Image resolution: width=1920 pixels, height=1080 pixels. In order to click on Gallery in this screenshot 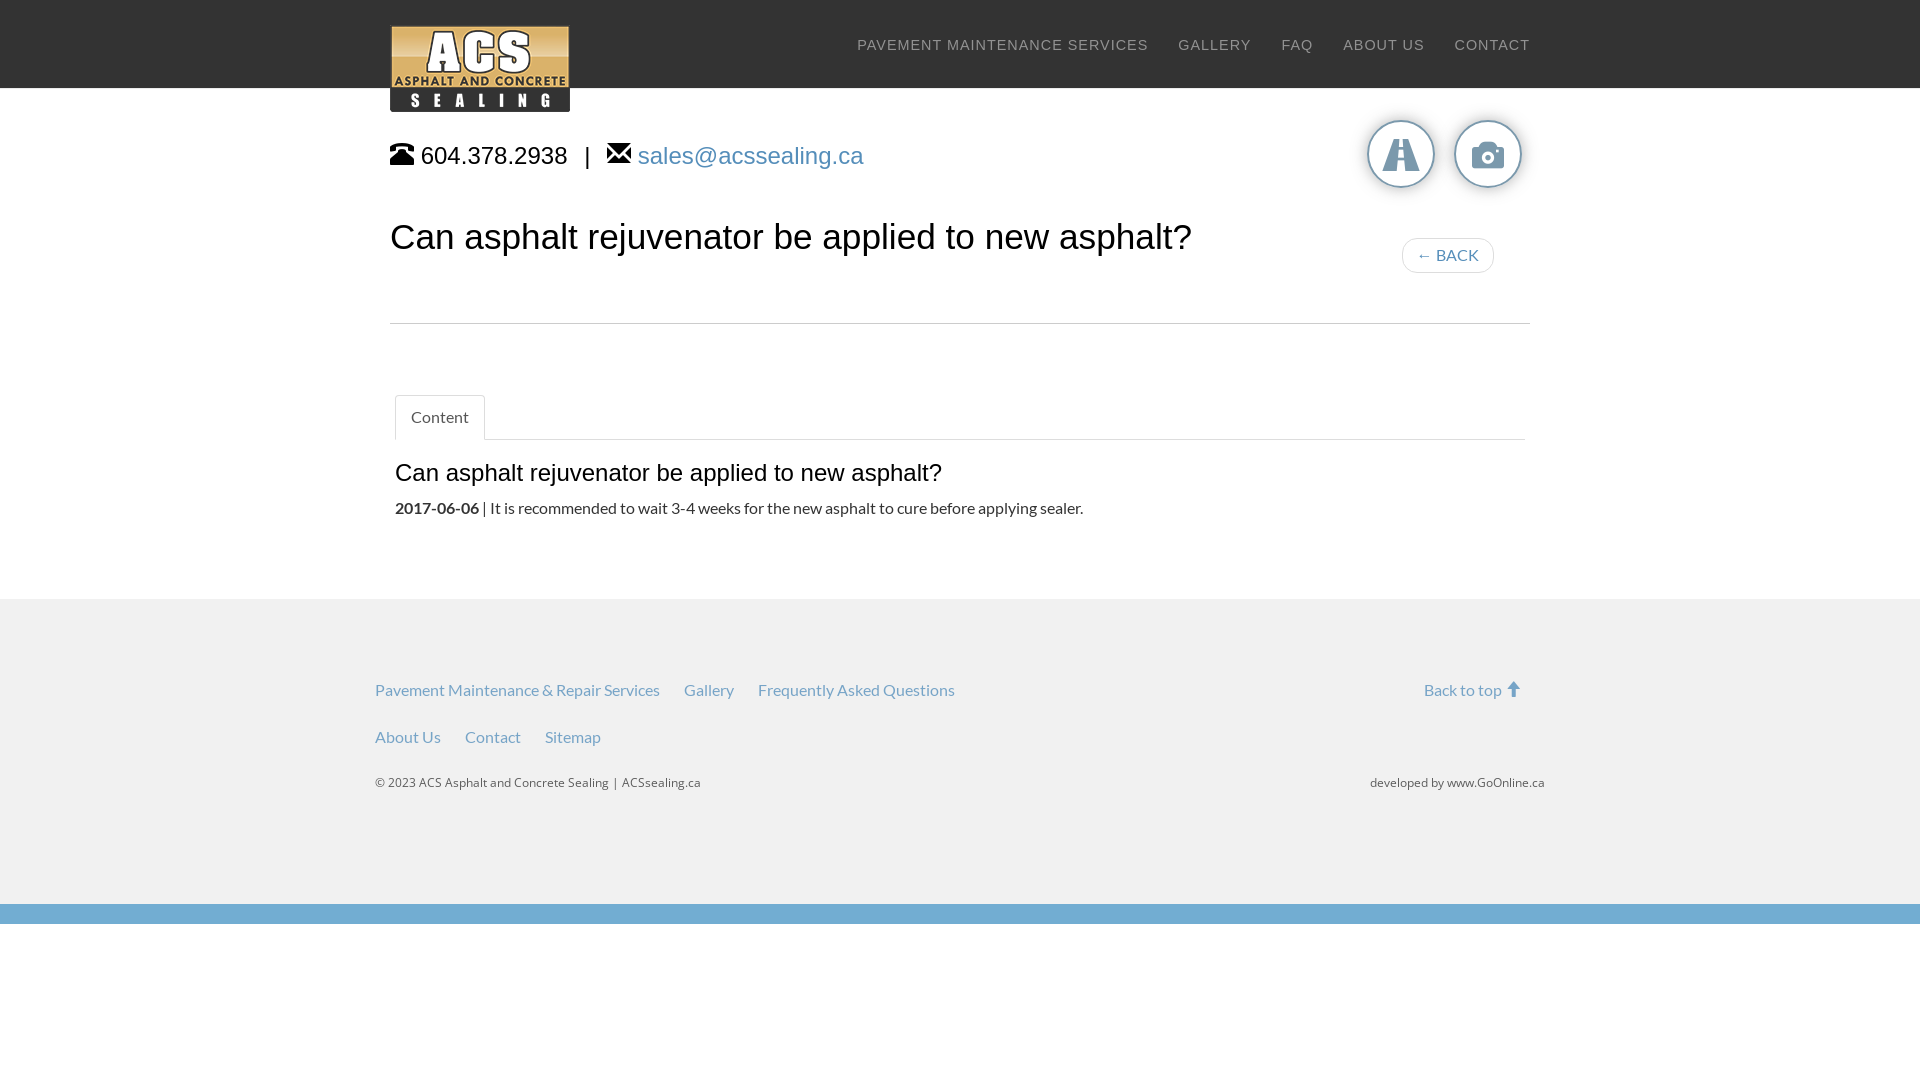, I will do `click(709, 690)`.